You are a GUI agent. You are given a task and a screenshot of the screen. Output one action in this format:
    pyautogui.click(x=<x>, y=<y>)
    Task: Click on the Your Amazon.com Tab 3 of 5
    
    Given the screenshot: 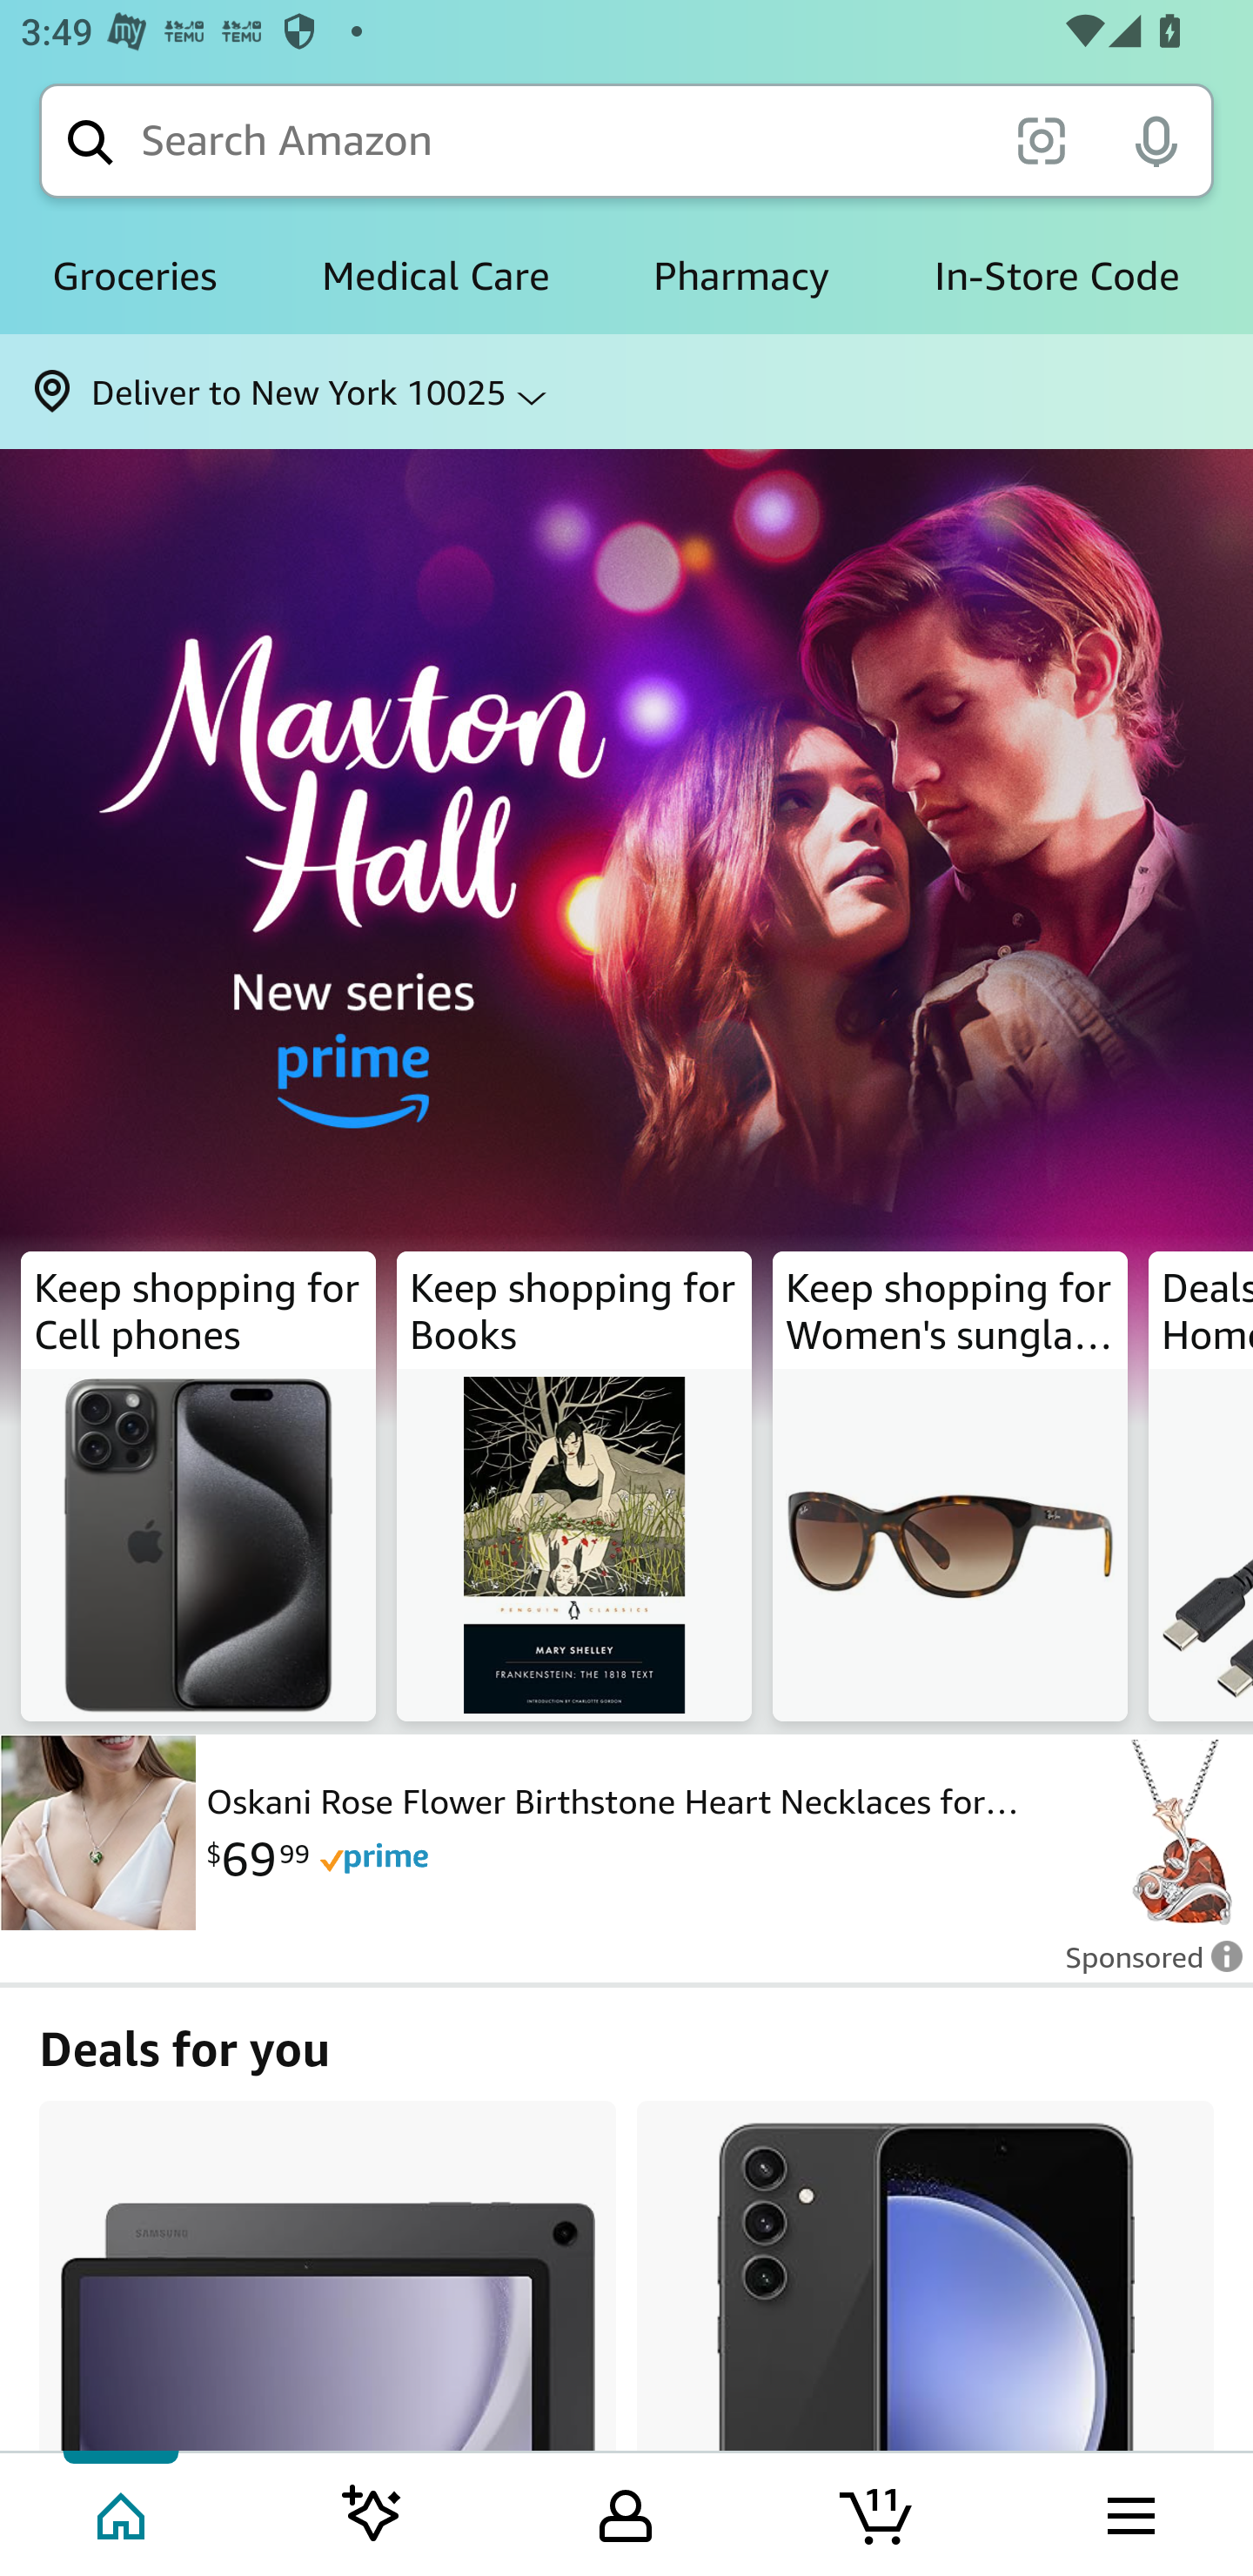 What is the action you would take?
    pyautogui.click(x=626, y=2512)
    